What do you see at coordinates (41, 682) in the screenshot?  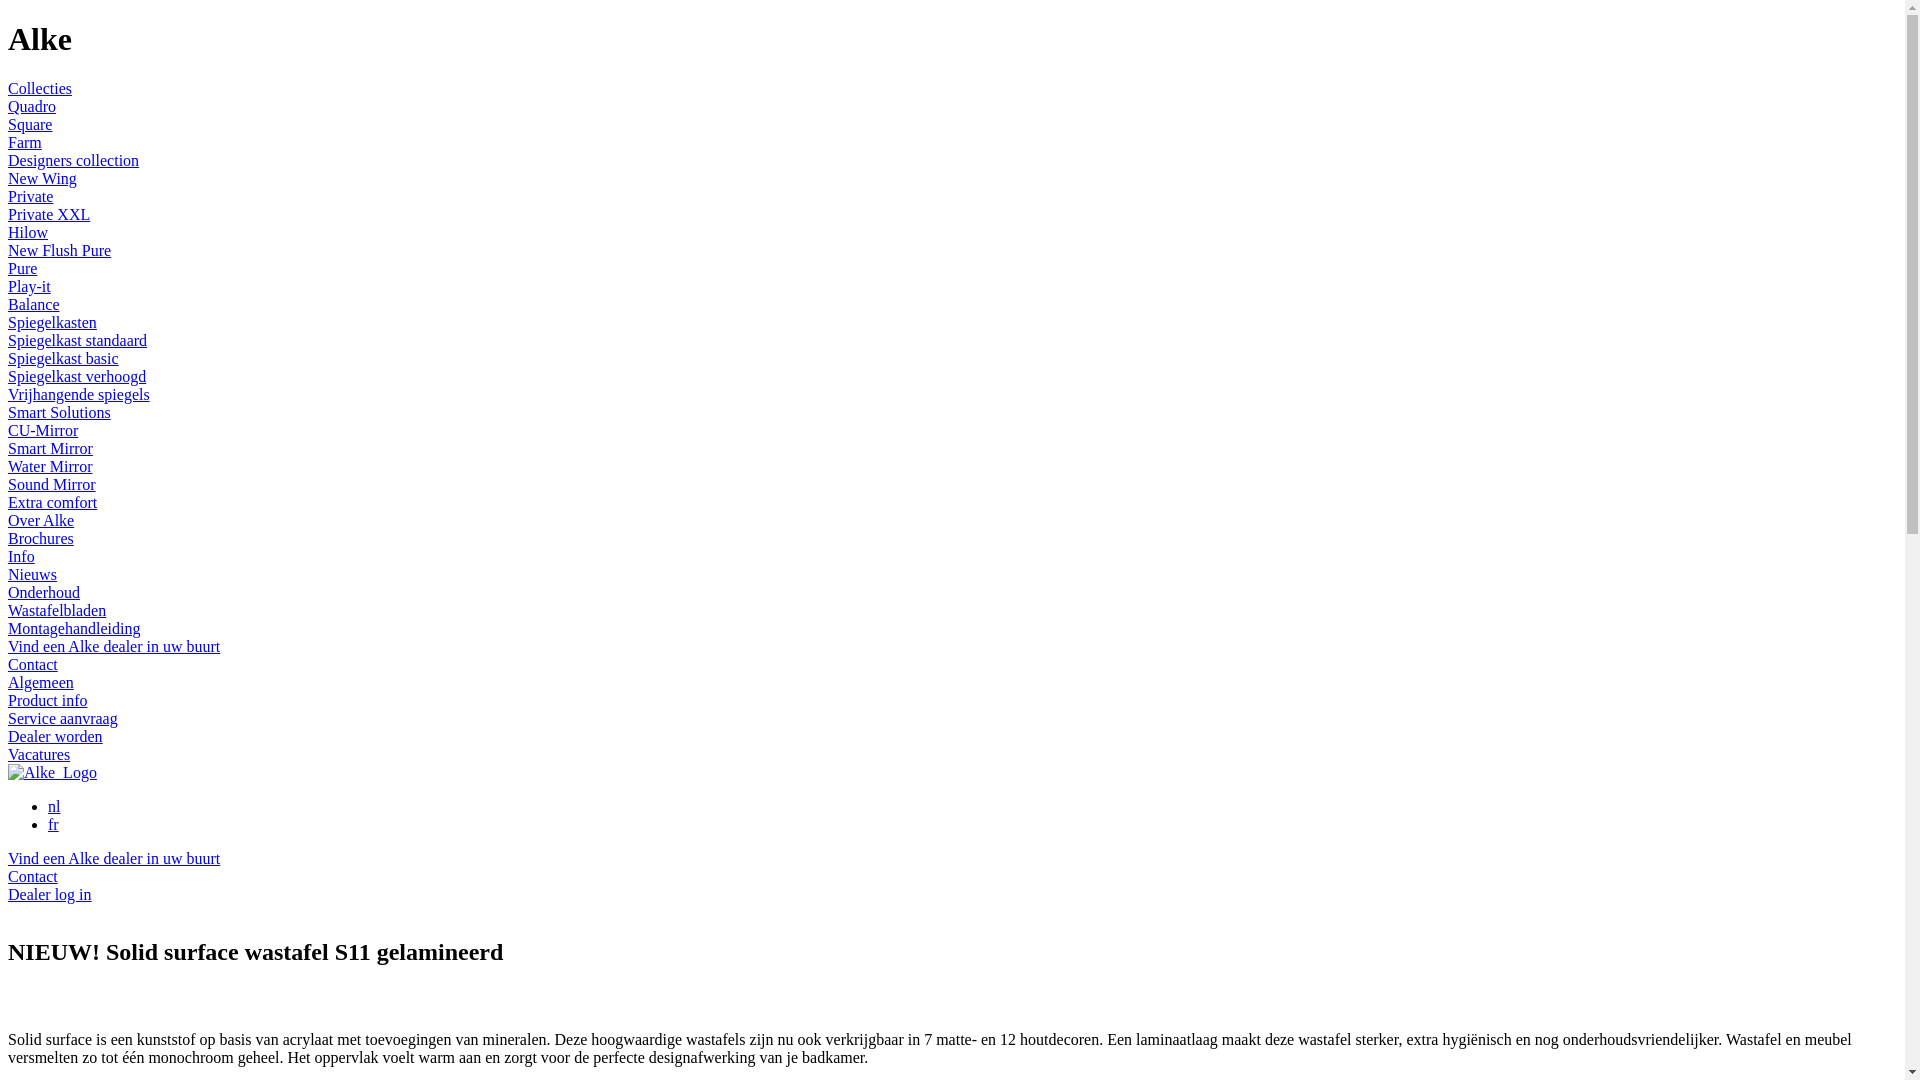 I see `Algemeen` at bounding box center [41, 682].